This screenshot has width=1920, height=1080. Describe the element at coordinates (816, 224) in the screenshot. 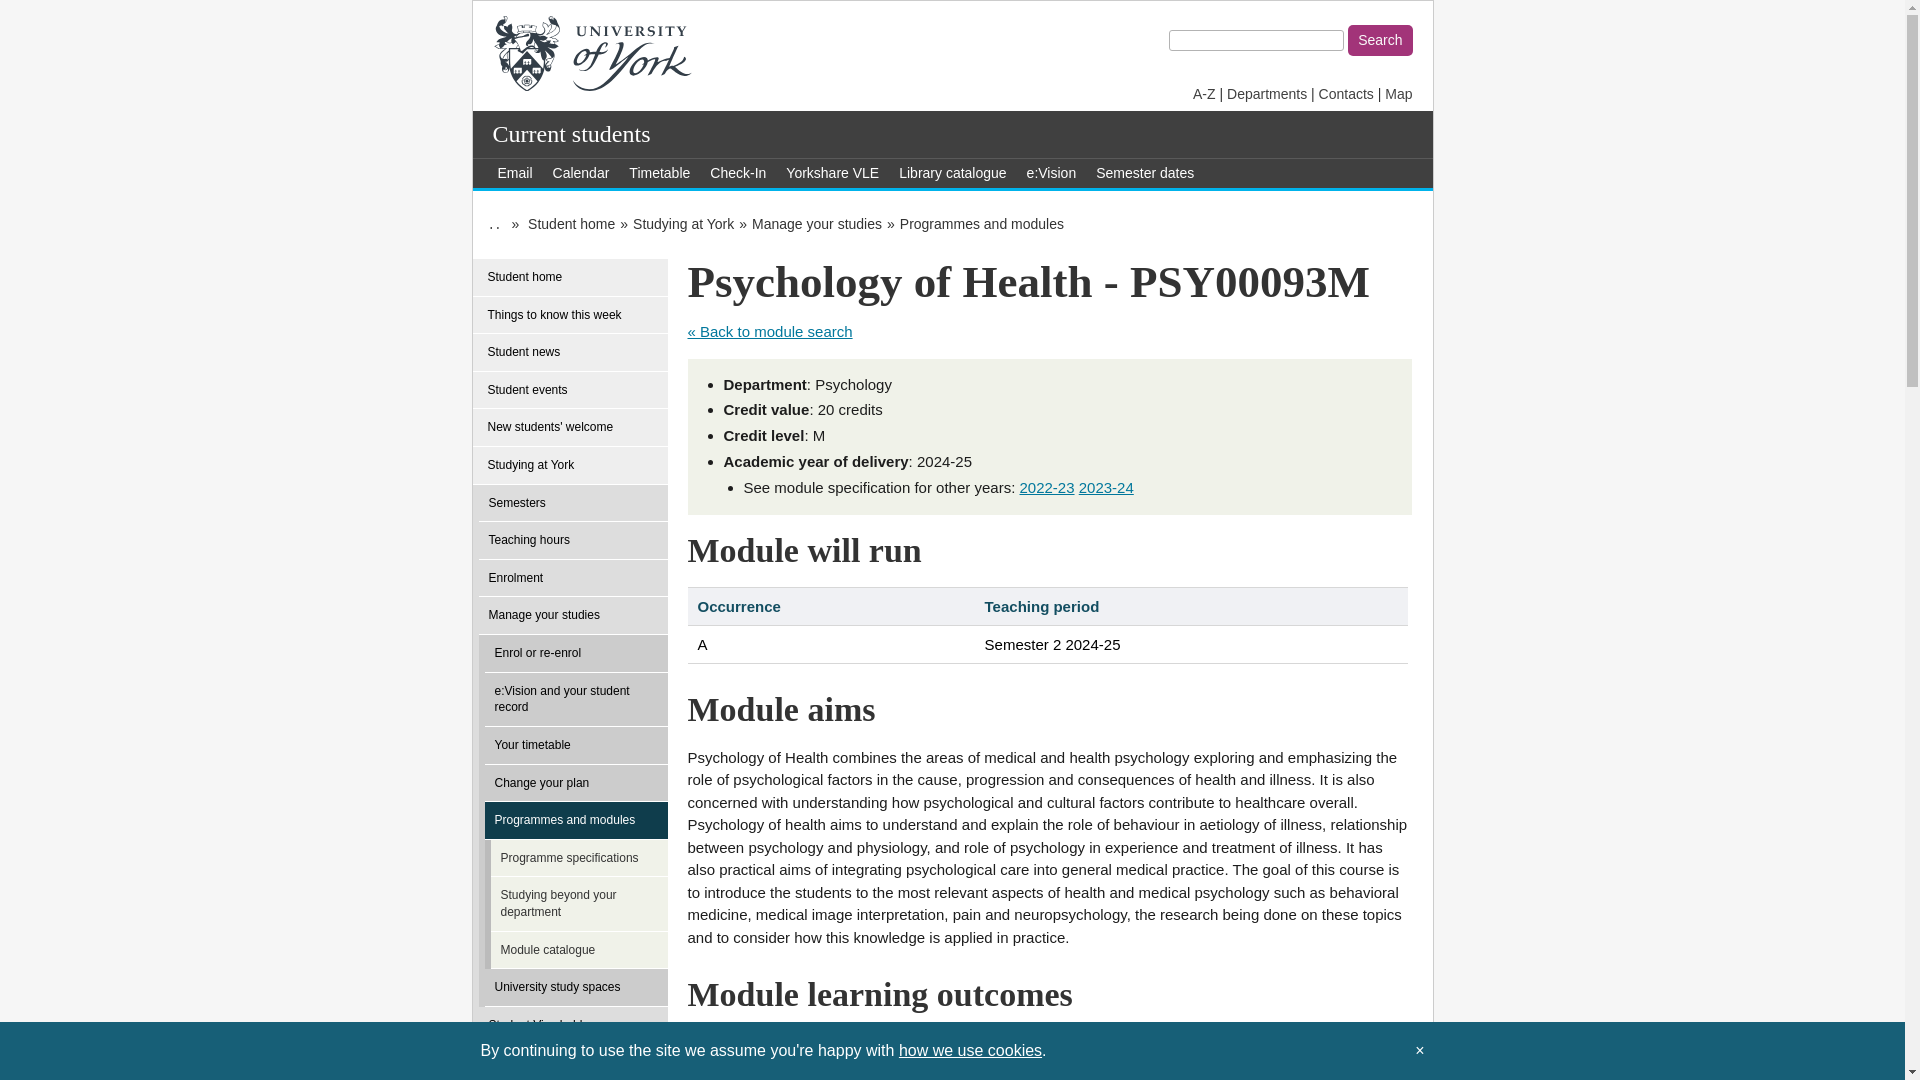

I see `Manage your studies` at that location.